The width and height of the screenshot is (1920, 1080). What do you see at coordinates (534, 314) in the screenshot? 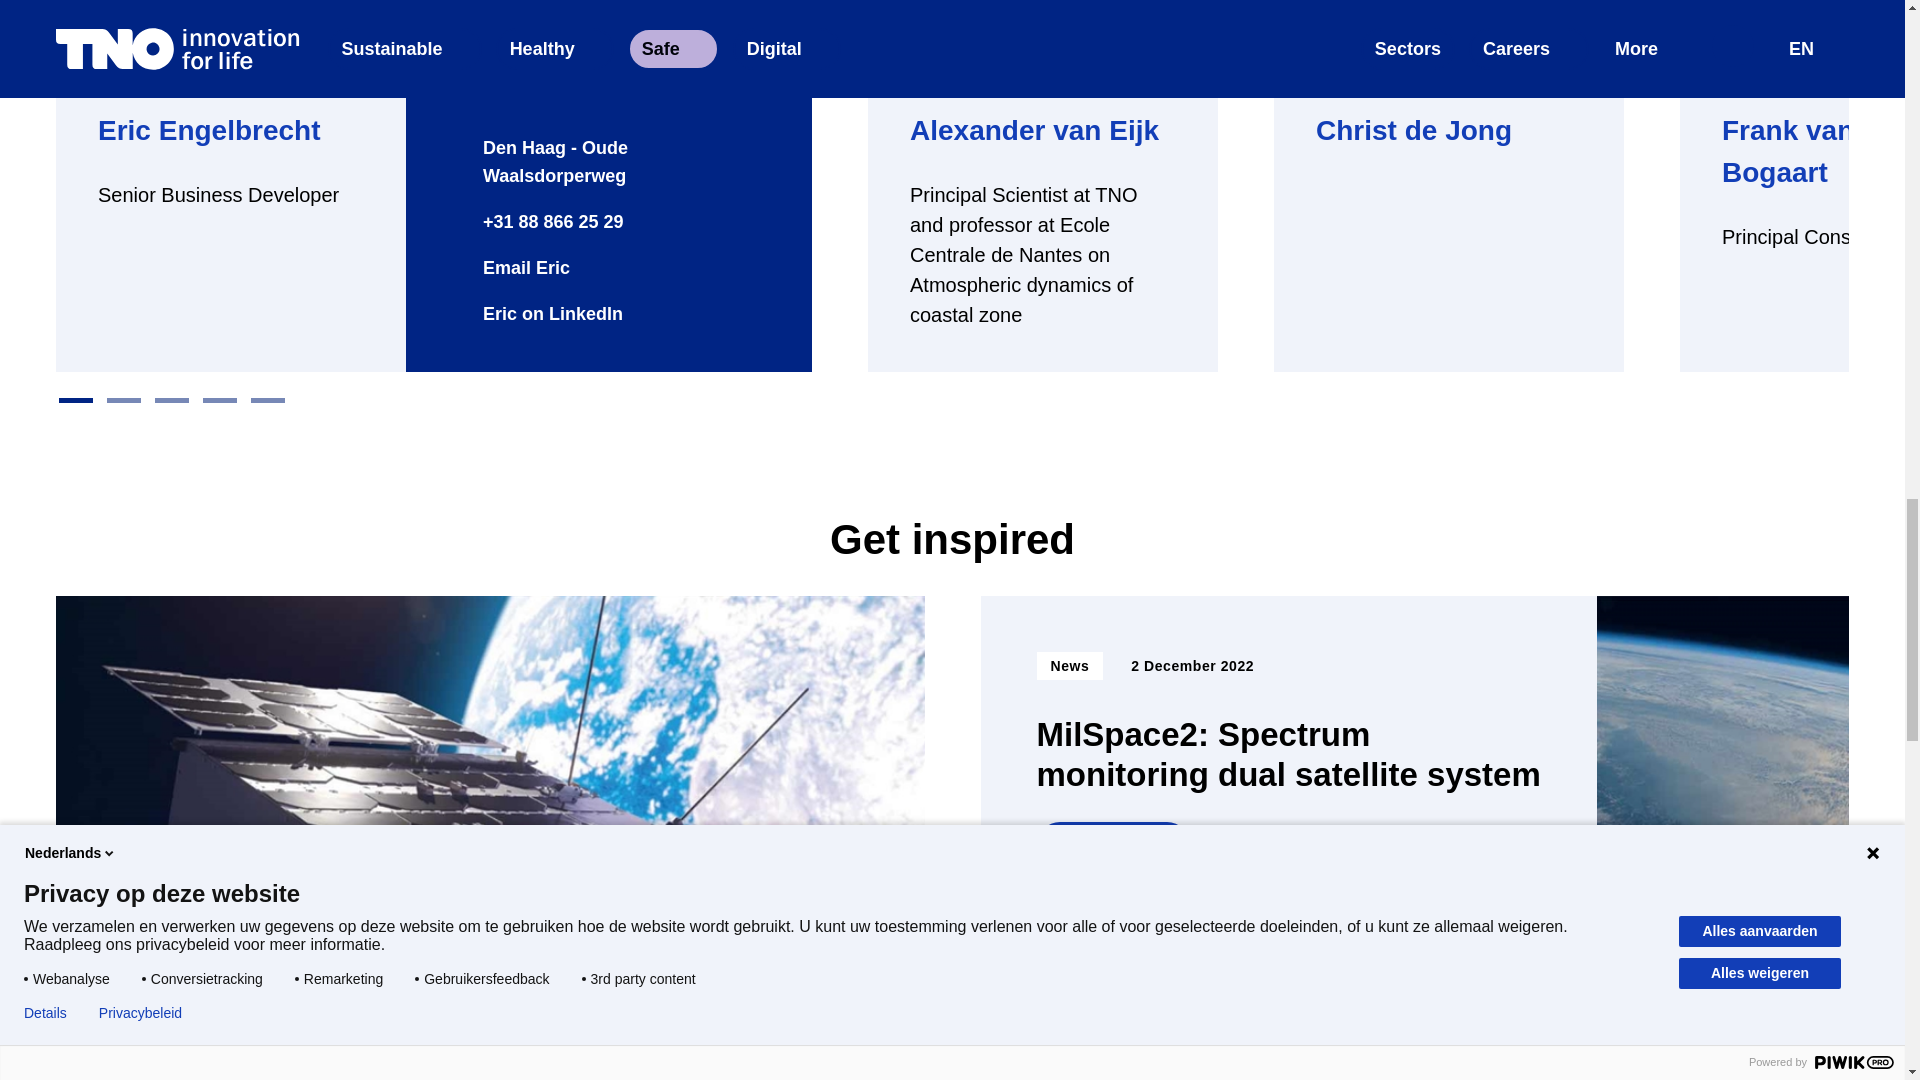
I see `Eric on LinkedIn` at bounding box center [534, 314].